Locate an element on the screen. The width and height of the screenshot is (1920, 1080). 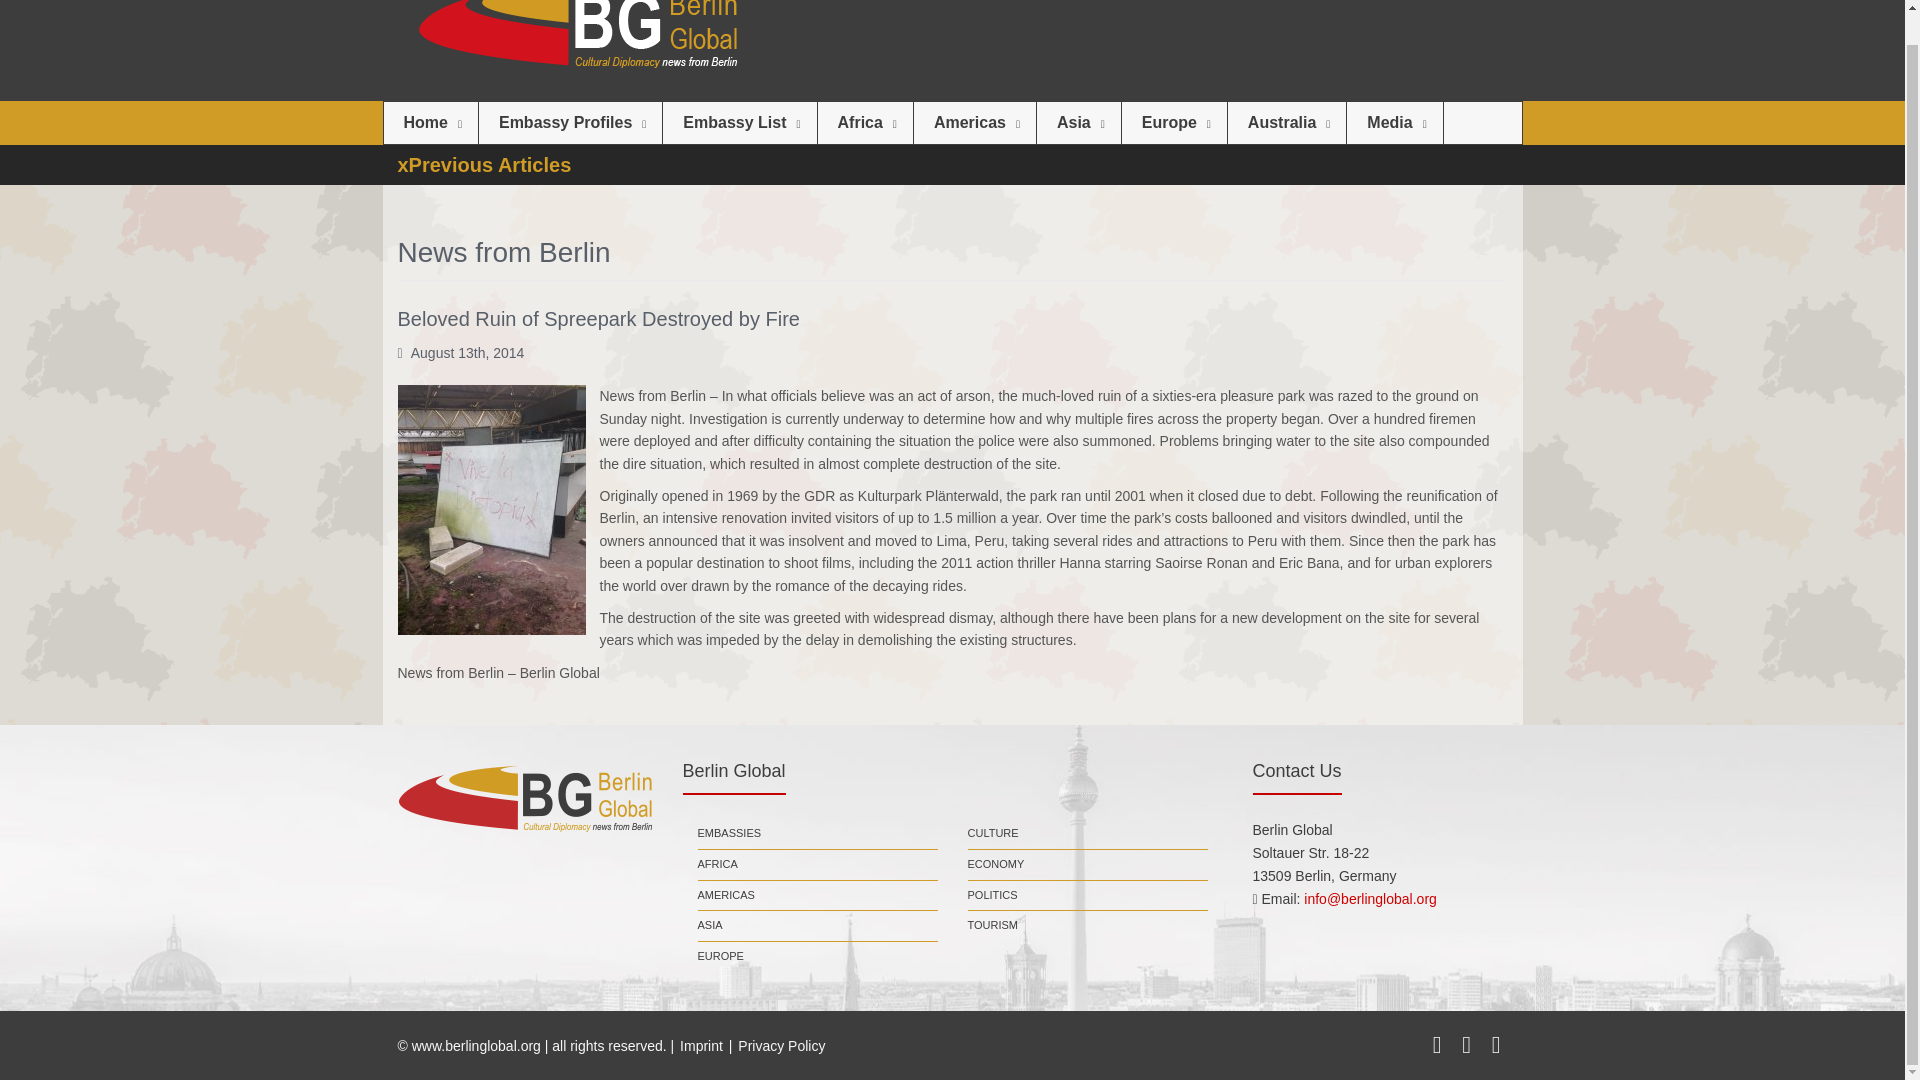
TOURISM is located at coordinates (993, 926).